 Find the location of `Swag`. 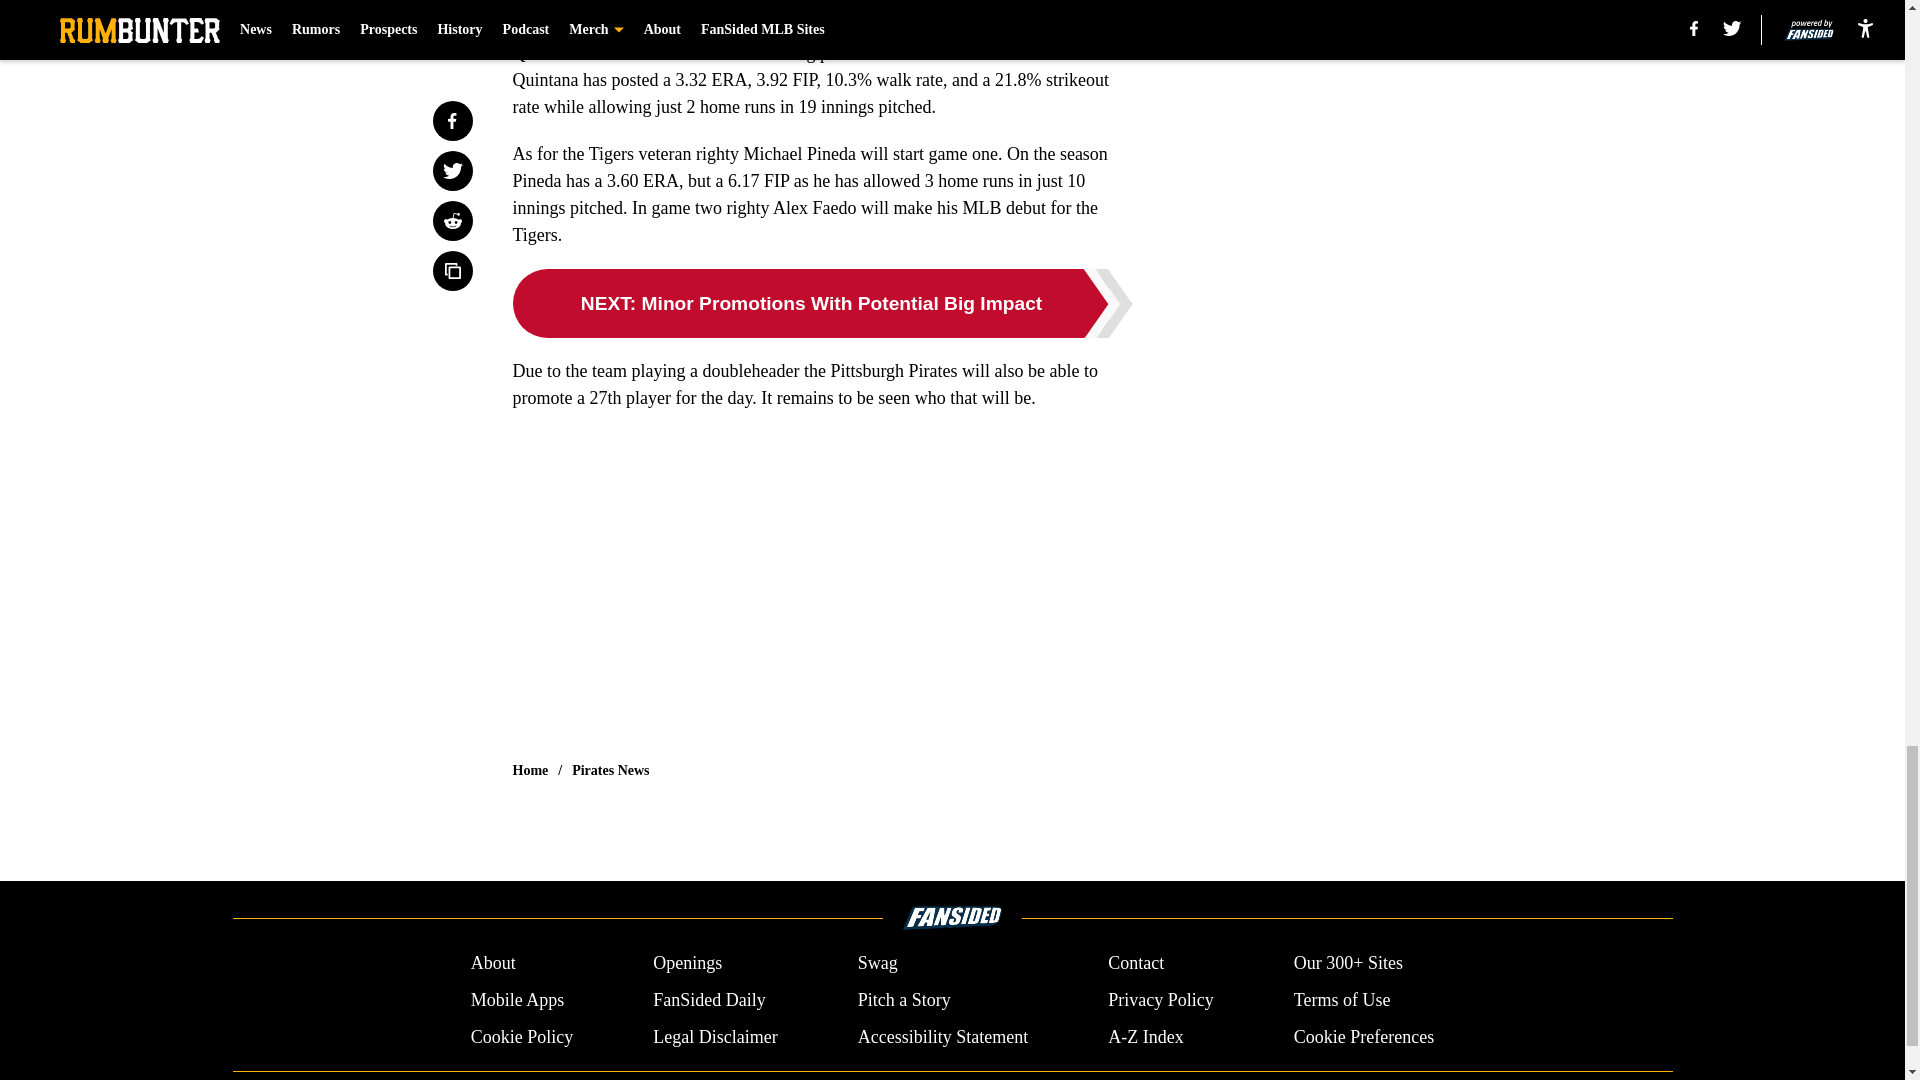

Swag is located at coordinates (878, 964).